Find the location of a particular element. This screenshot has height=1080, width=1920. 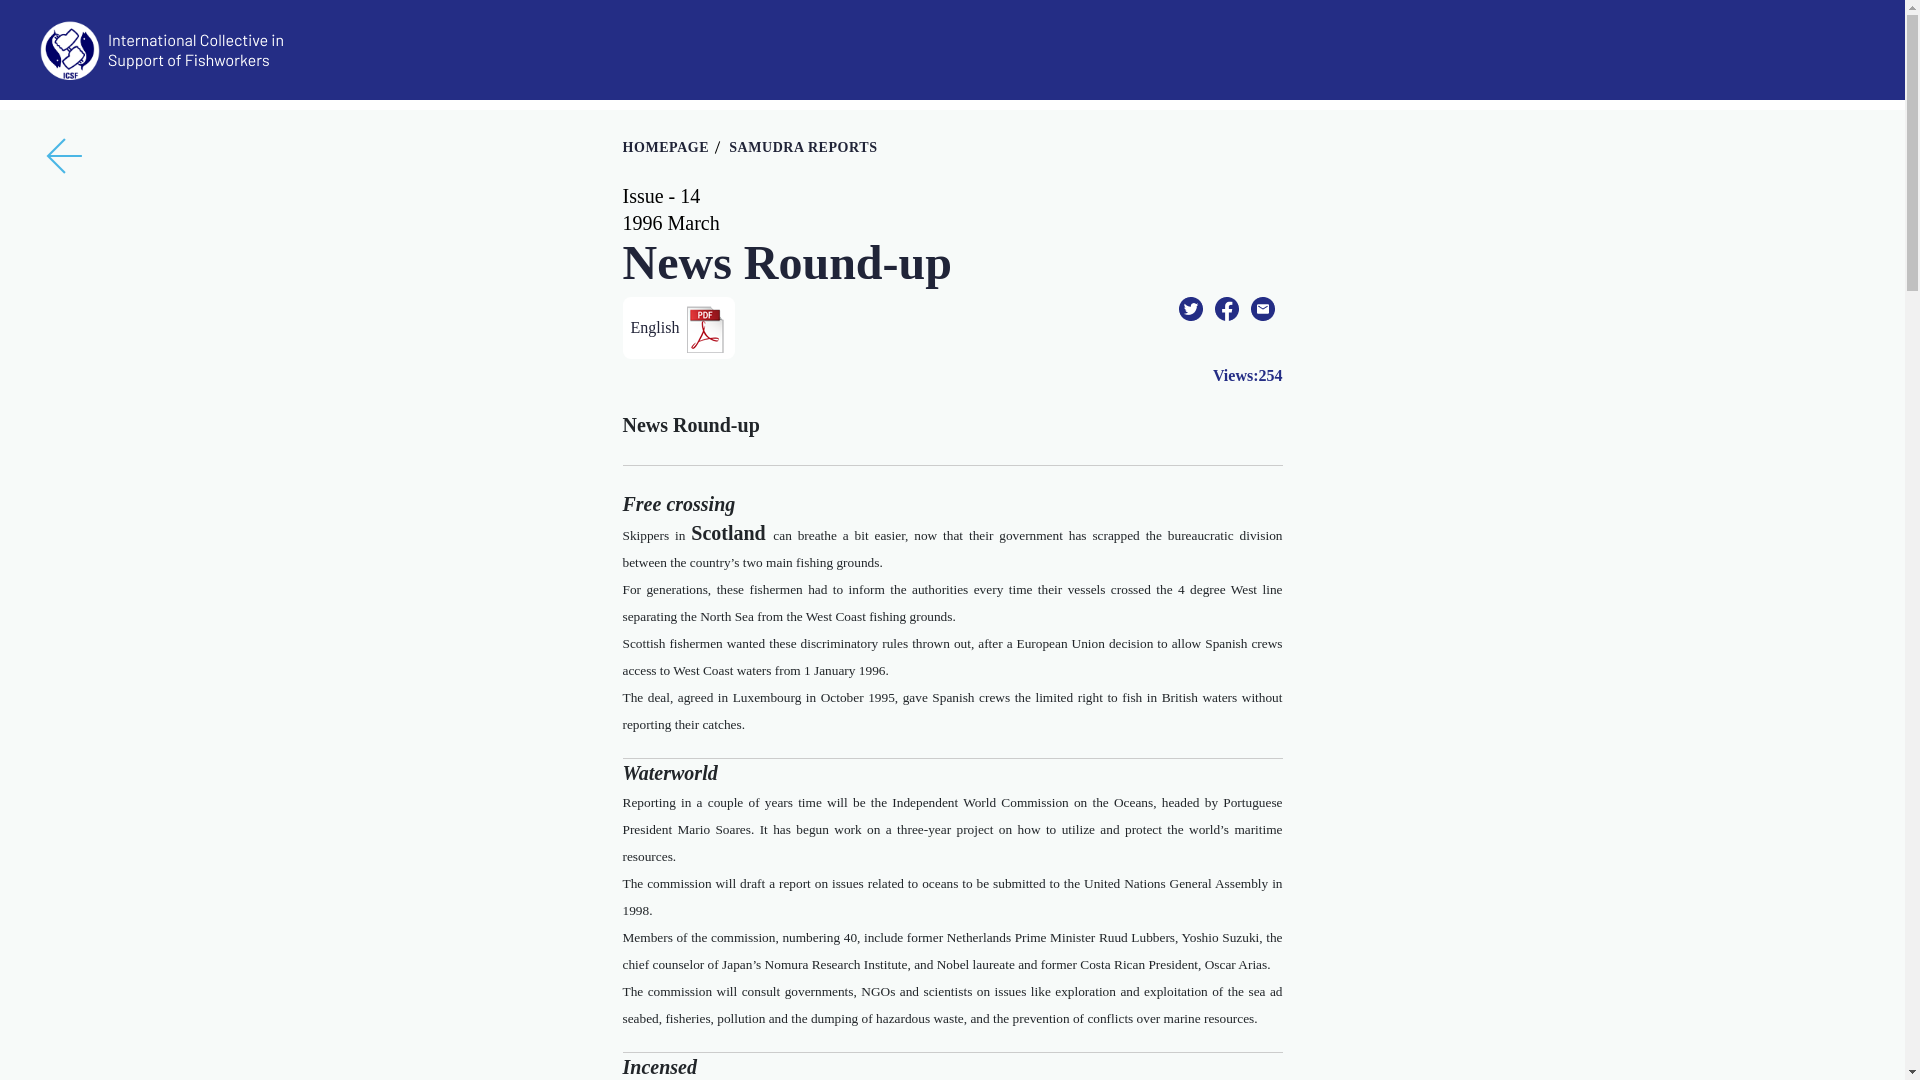

Samudra Reports is located at coordinates (803, 148).